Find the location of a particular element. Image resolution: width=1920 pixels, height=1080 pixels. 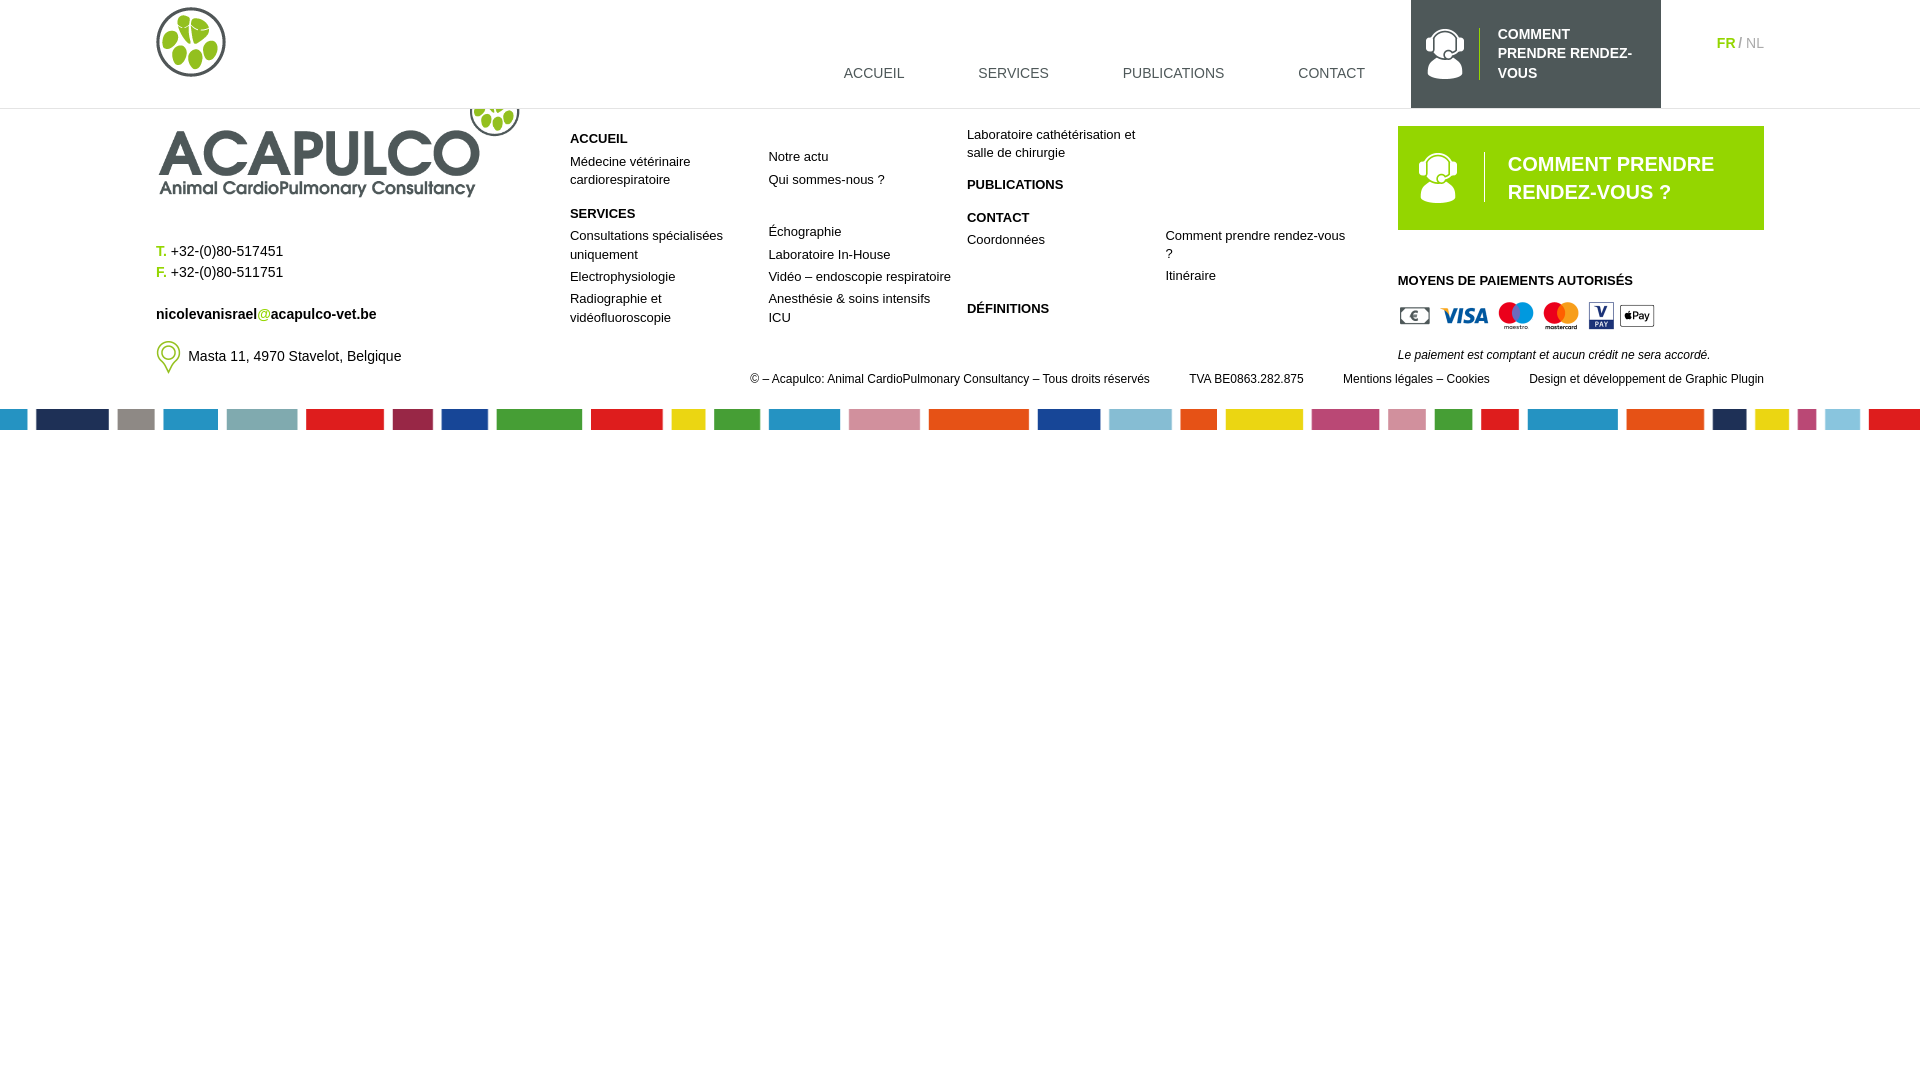

Graphic Plugin is located at coordinates (1724, 379).